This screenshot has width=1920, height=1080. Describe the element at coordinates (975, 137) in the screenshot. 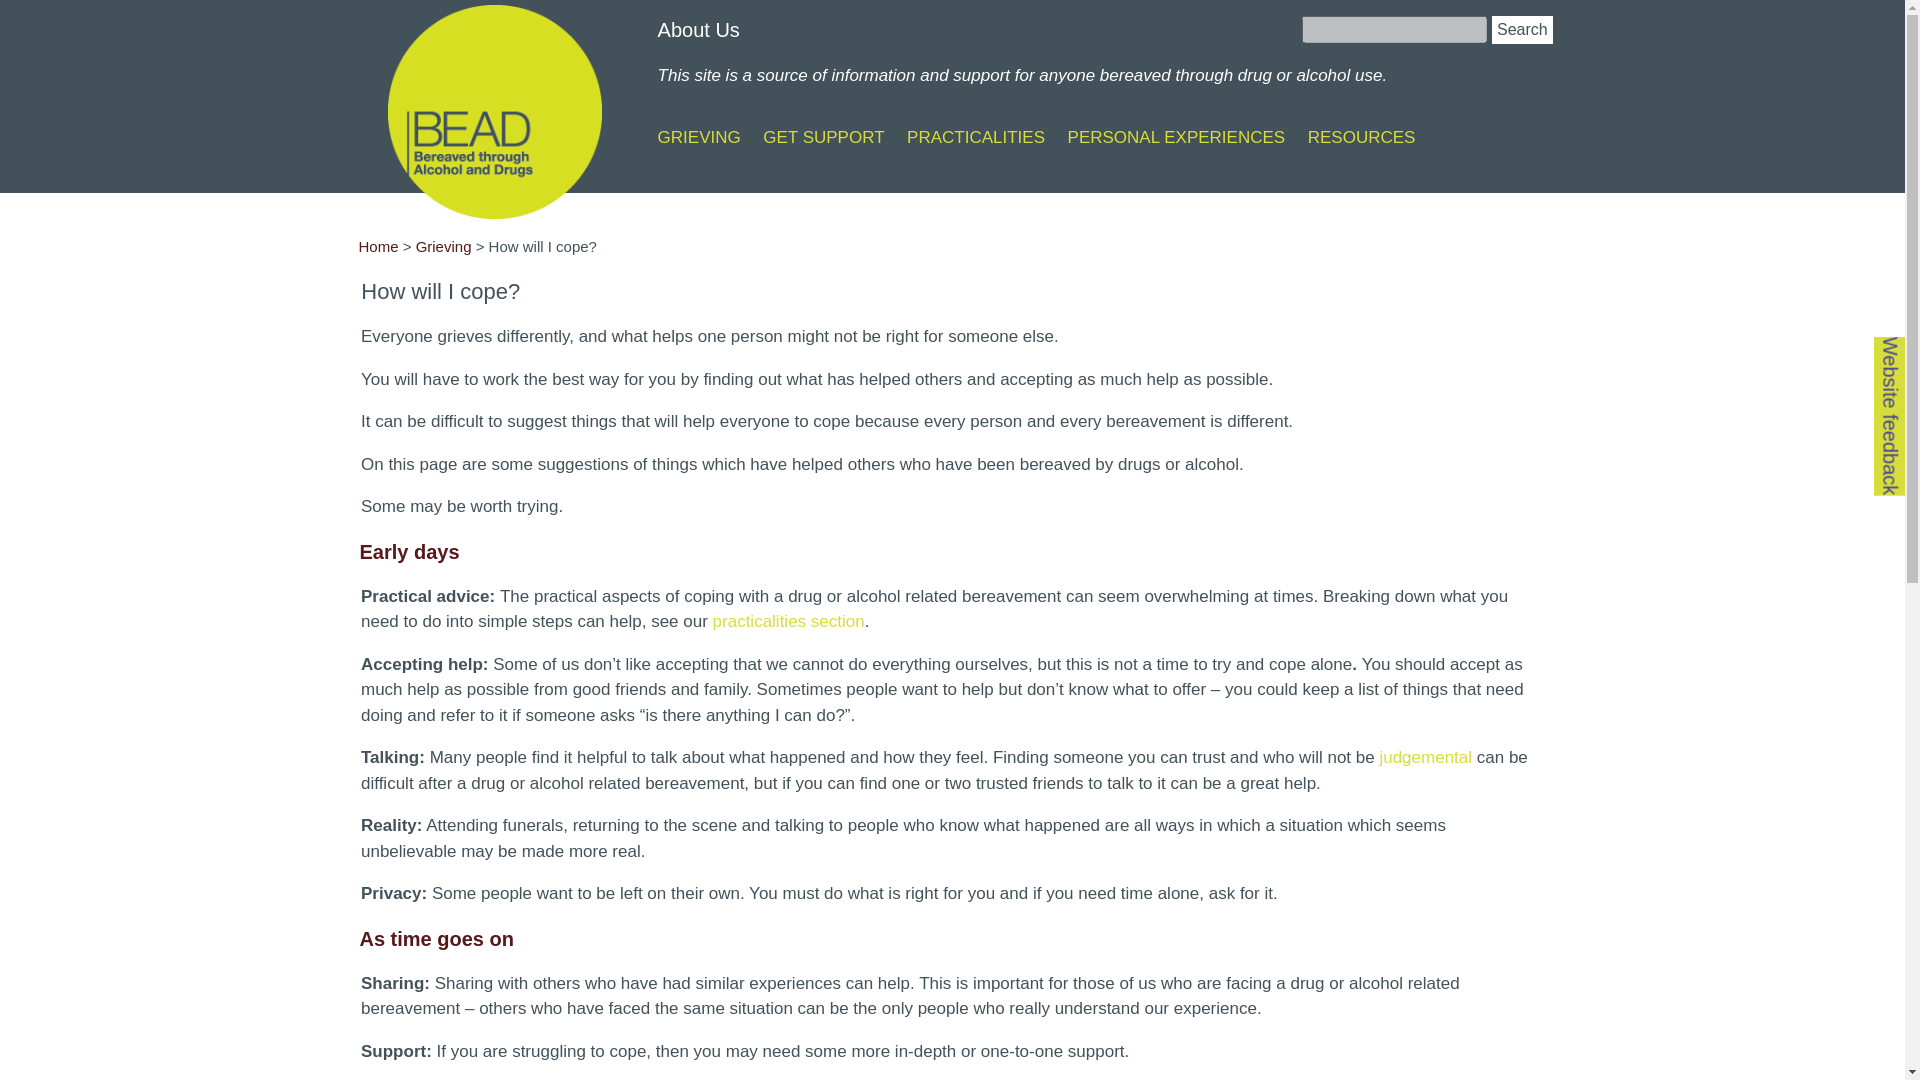

I see `Practical help` at that location.